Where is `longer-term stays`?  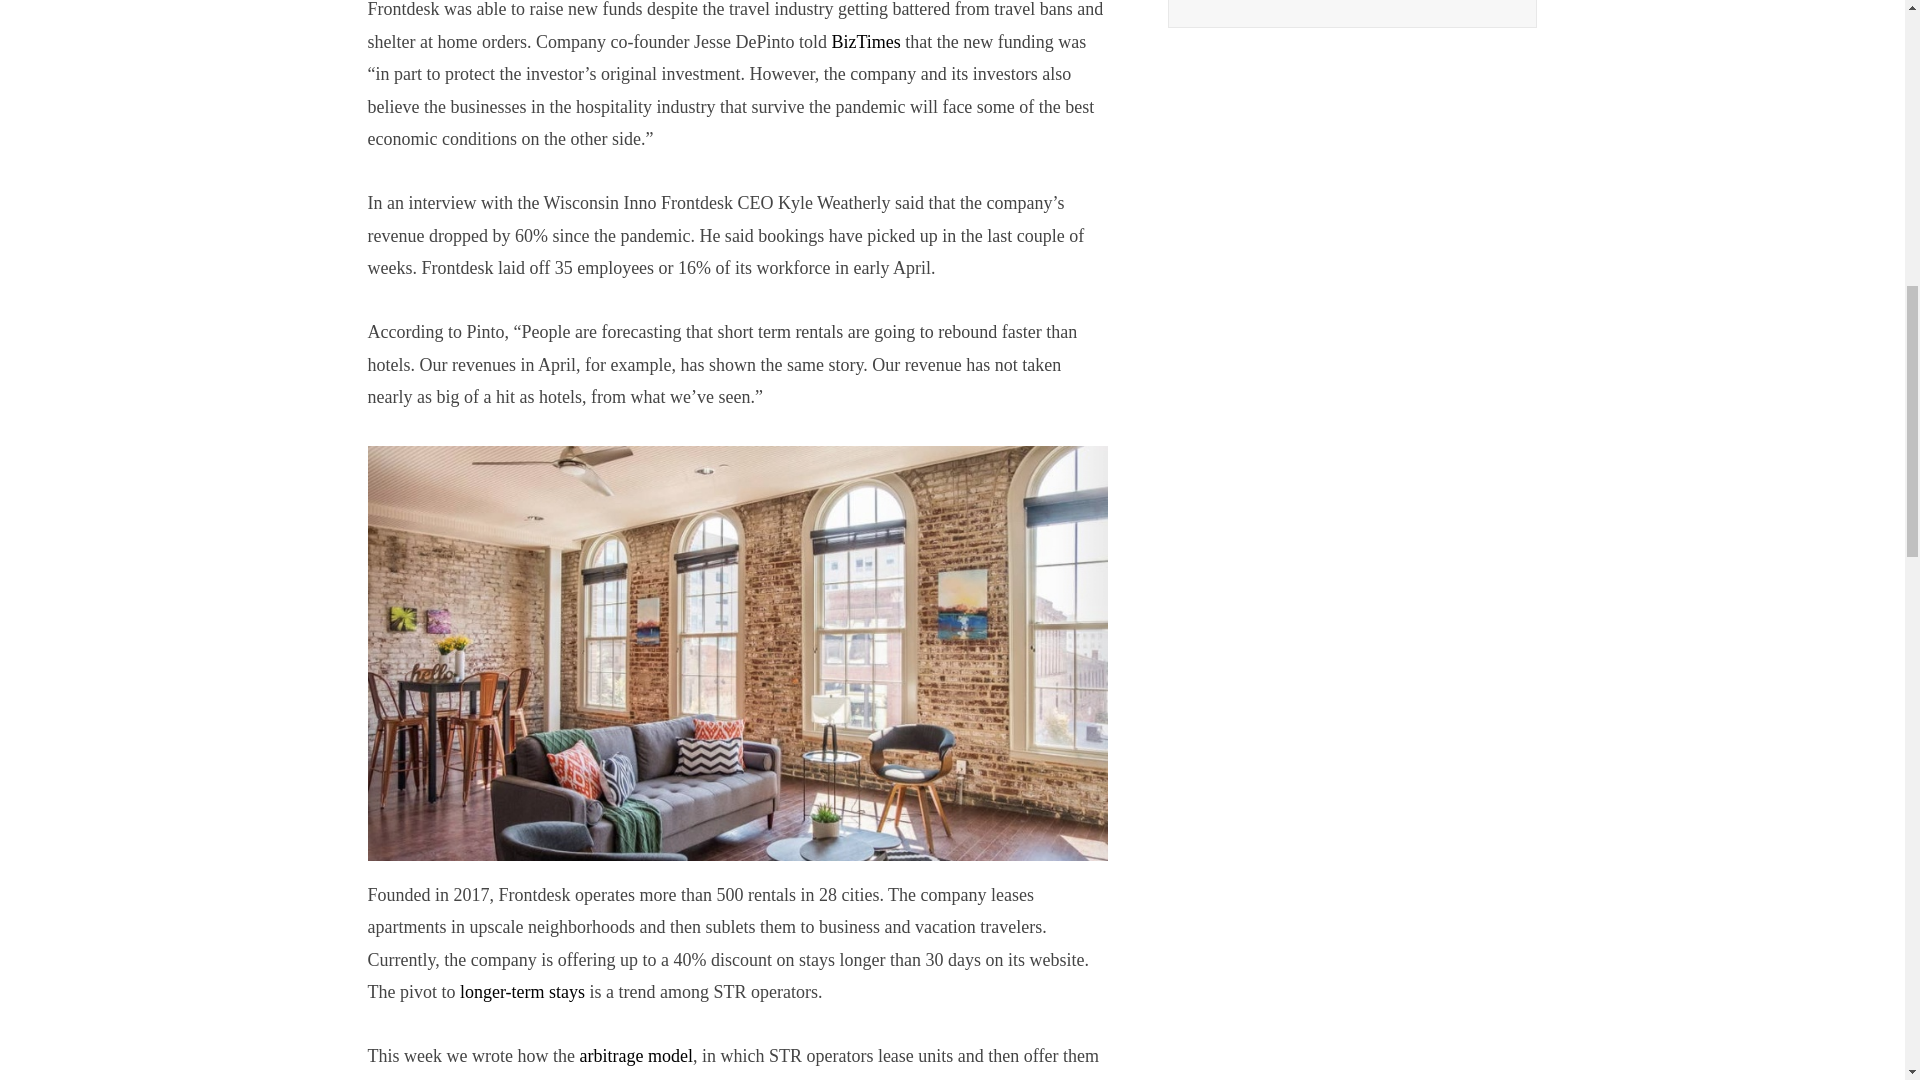
longer-term stays is located at coordinates (522, 992).